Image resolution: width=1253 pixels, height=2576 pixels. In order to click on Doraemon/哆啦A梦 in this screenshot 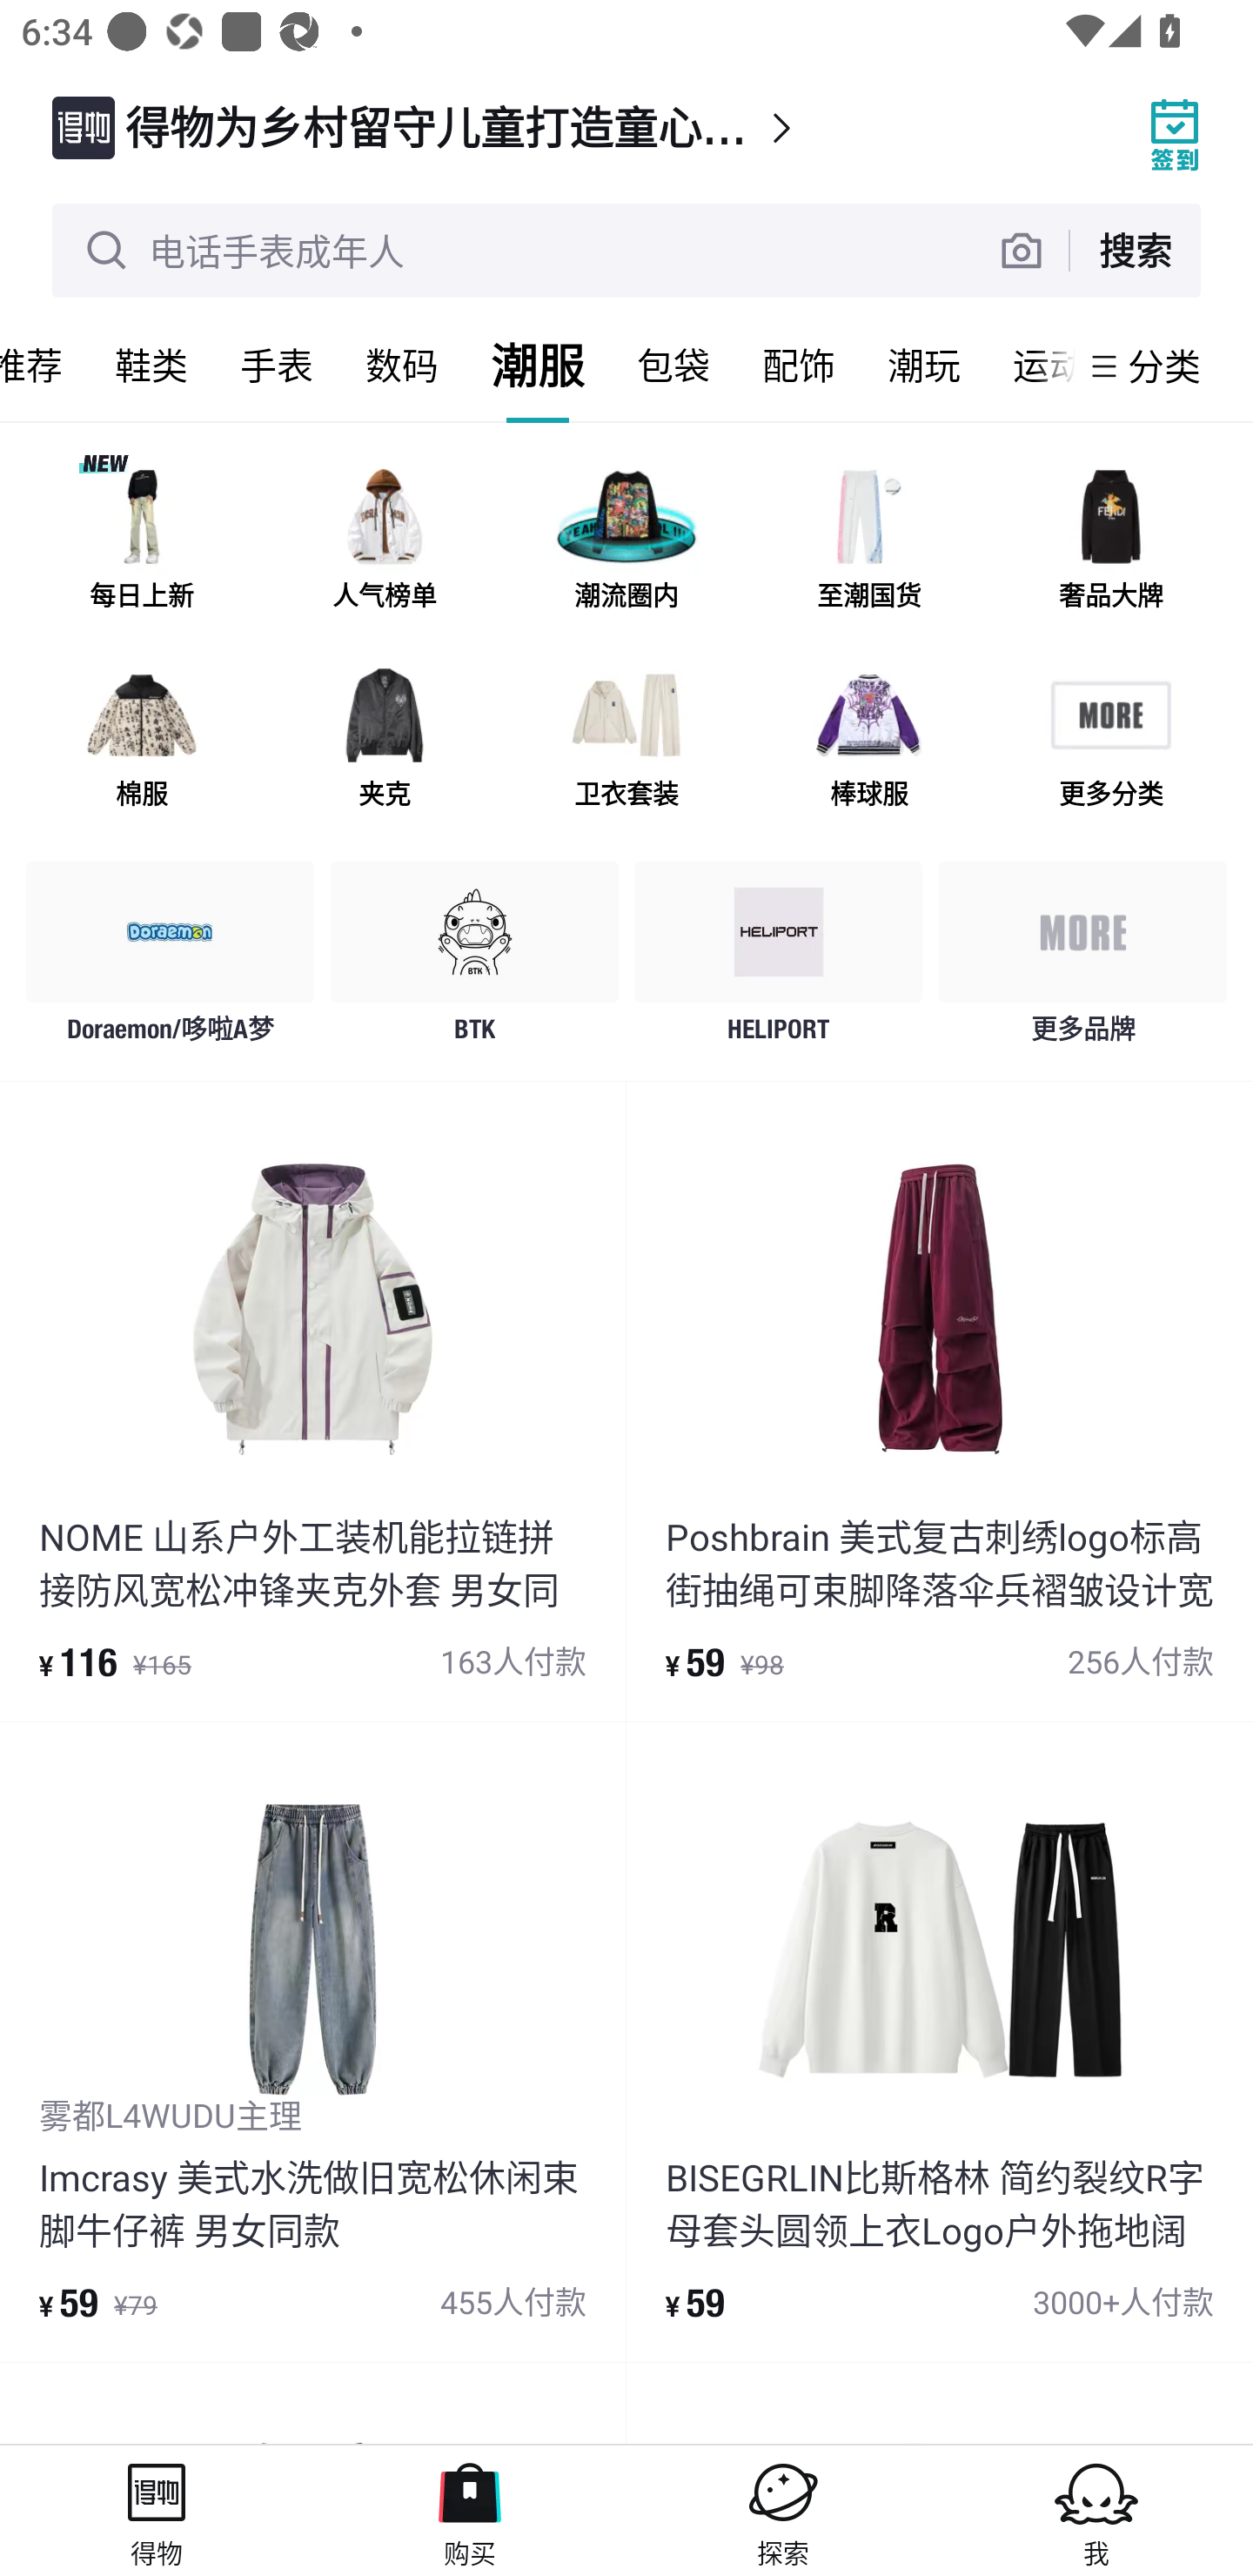, I will do `click(171, 959)`.